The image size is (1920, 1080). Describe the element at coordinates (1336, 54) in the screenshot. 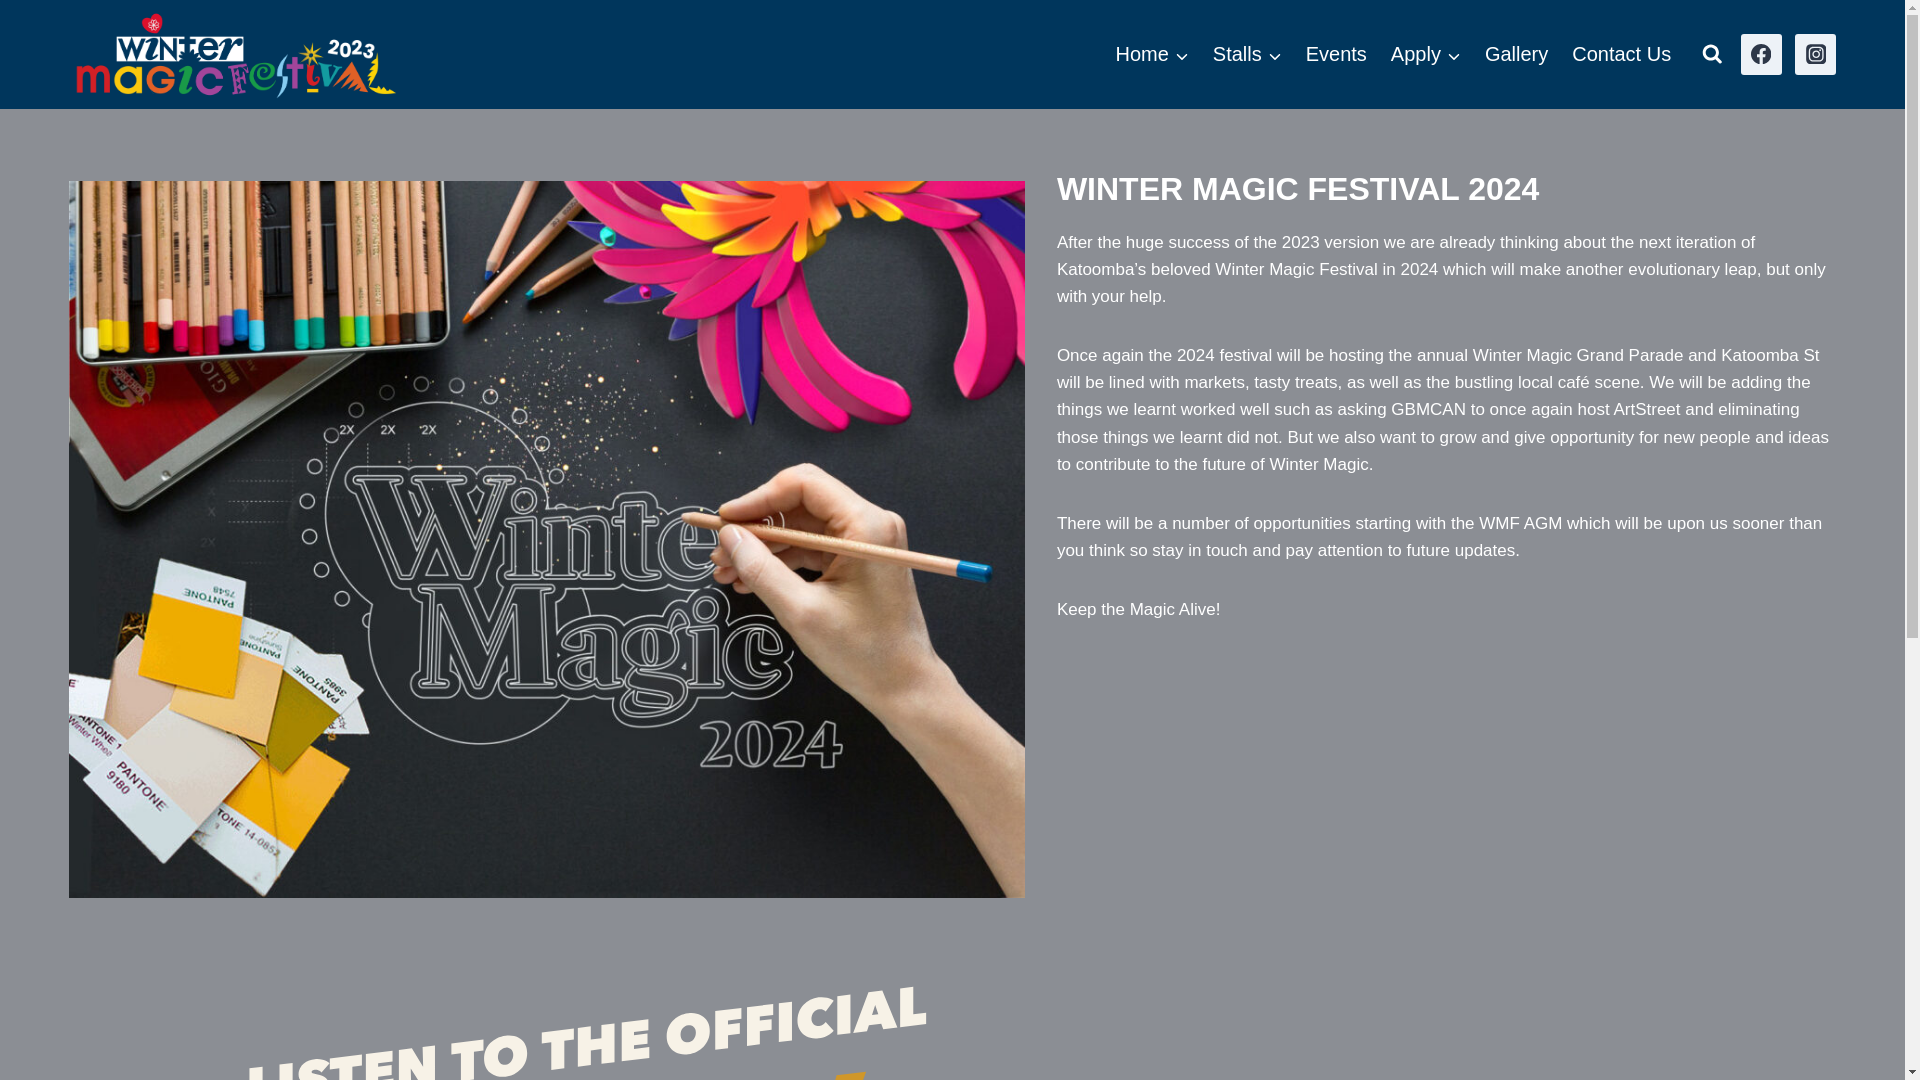

I see `Events` at that location.